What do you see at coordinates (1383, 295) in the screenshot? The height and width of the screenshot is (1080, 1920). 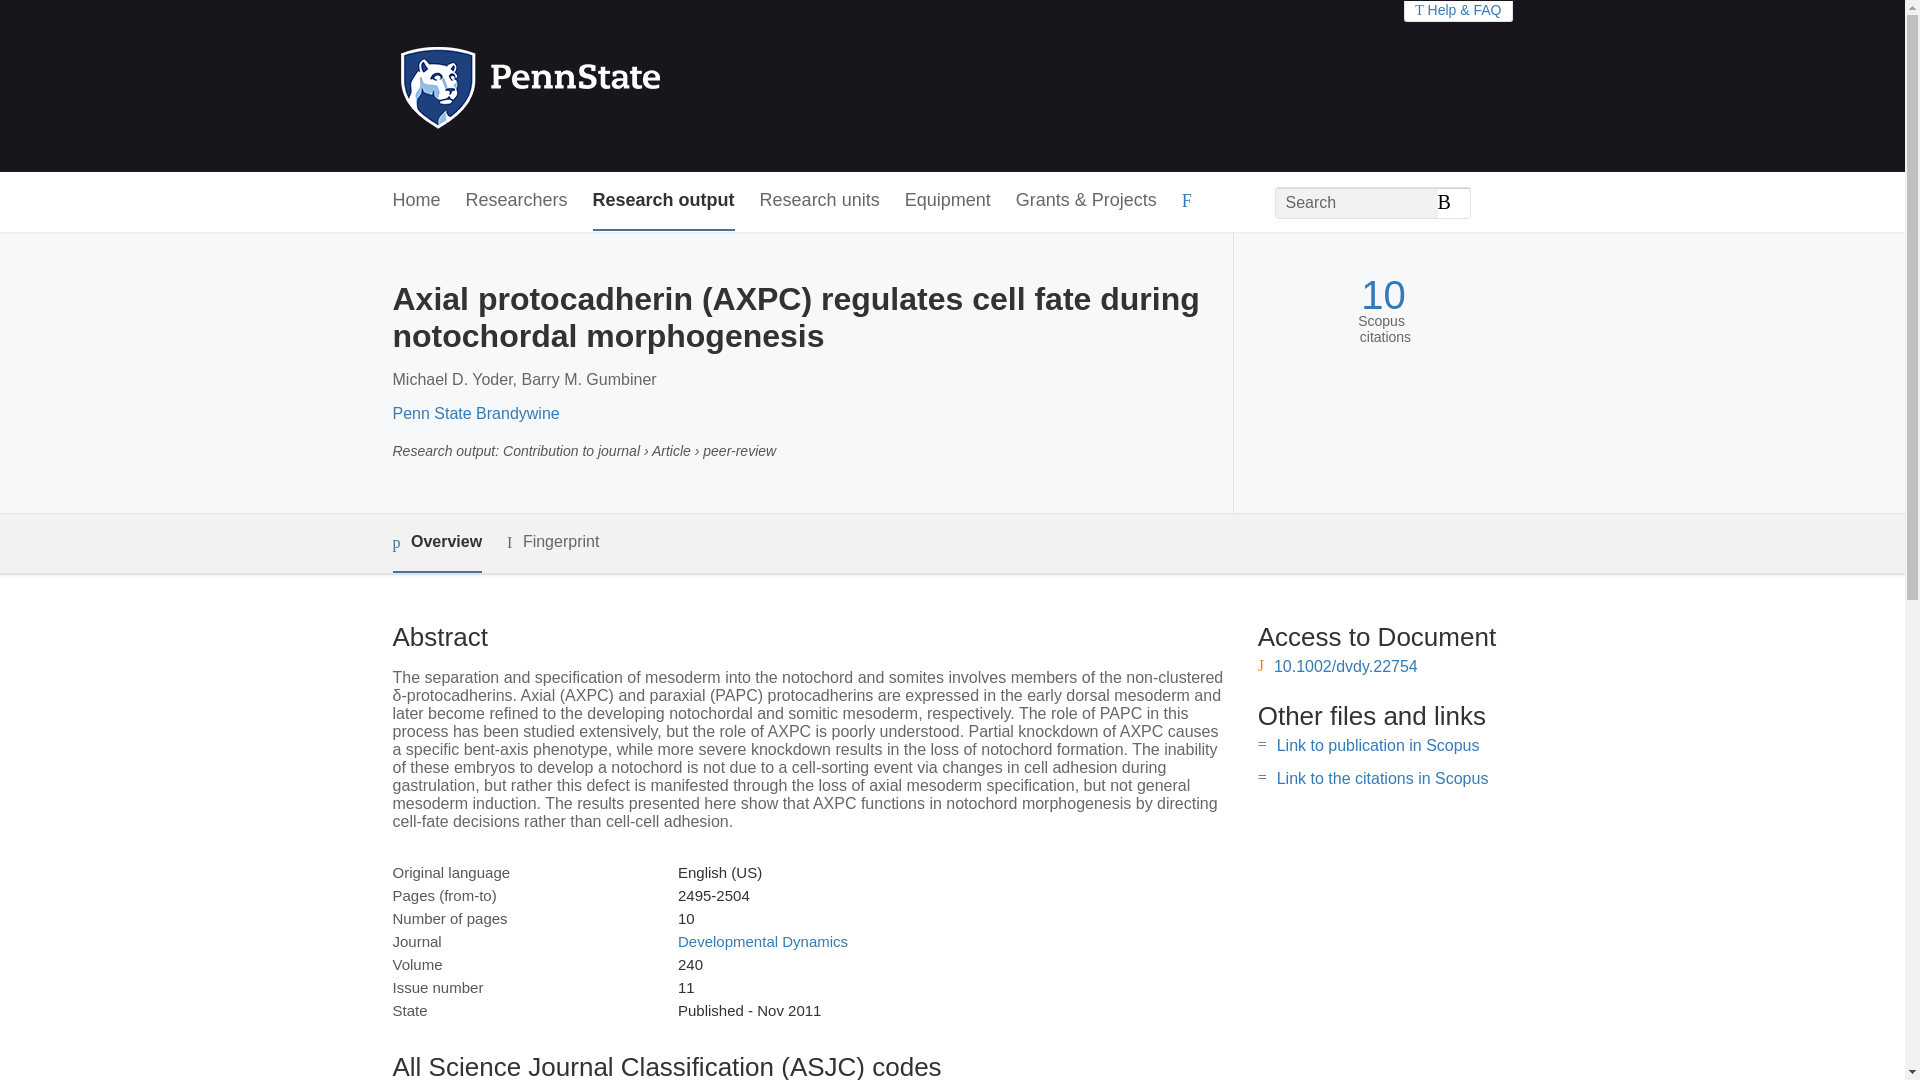 I see `10` at bounding box center [1383, 295].